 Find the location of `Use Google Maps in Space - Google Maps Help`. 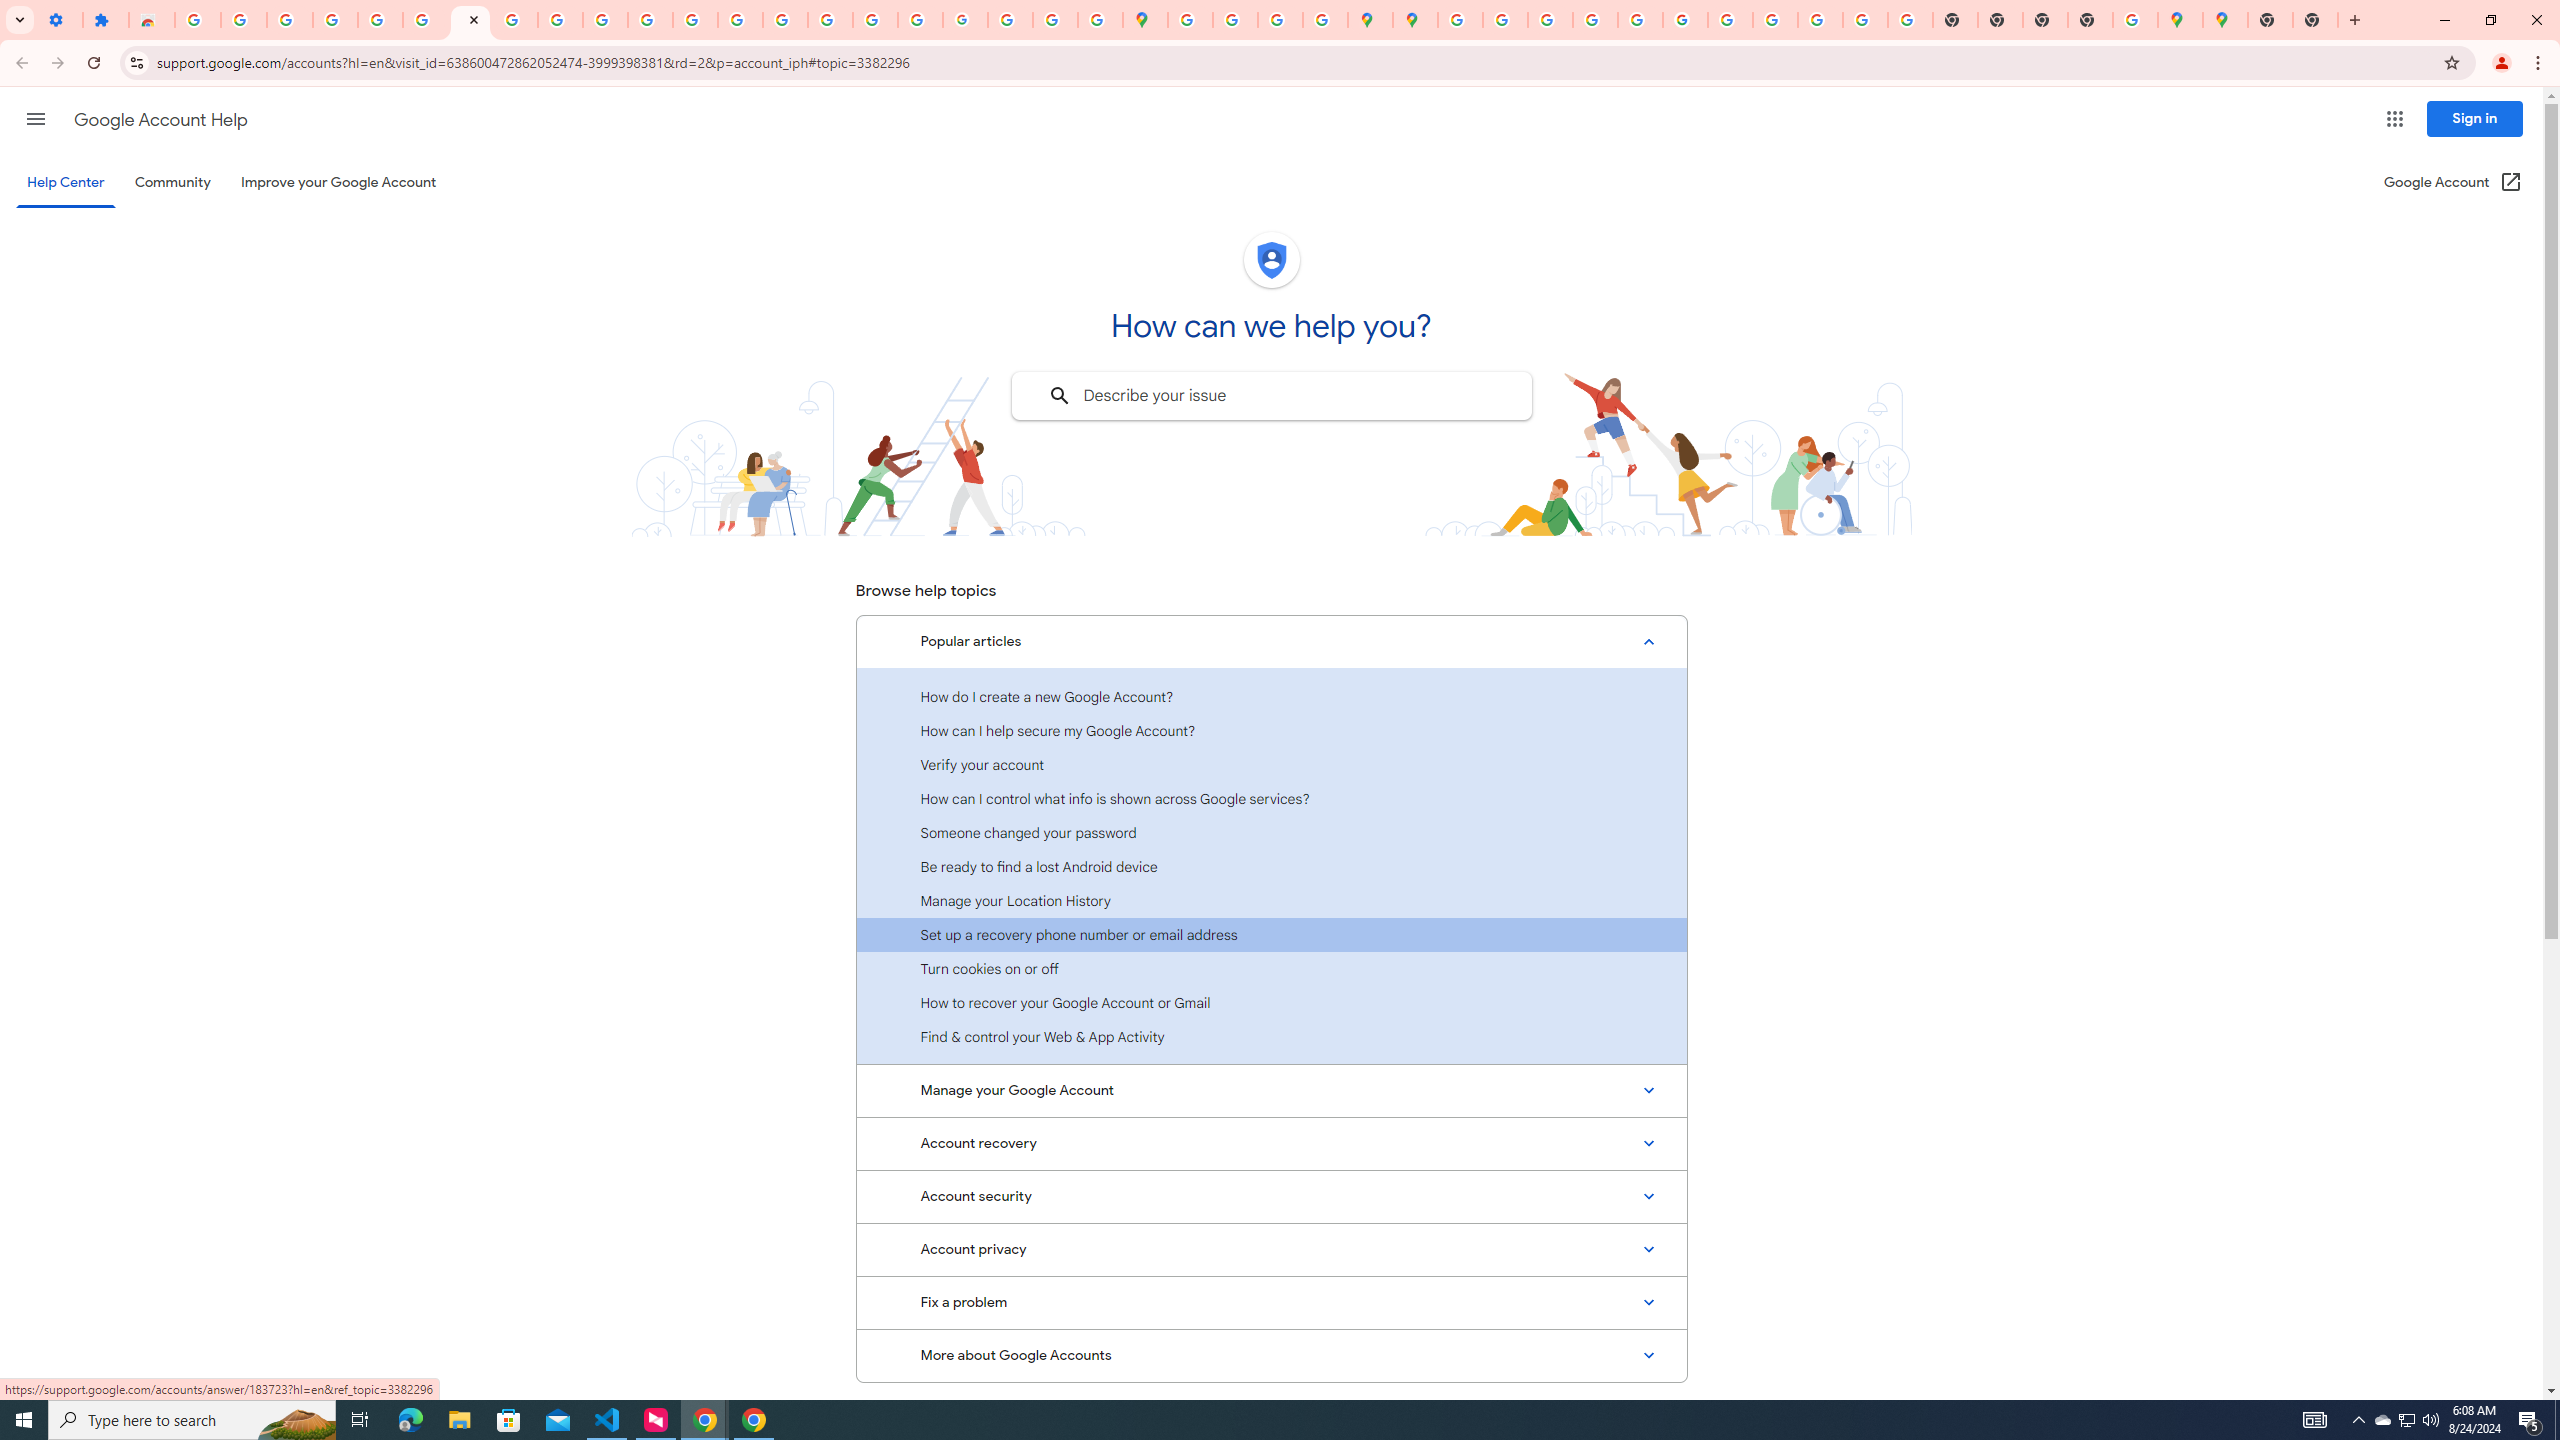

Use Google Maps in Space - Google Maps Help is located at coordinates (2134, 20).